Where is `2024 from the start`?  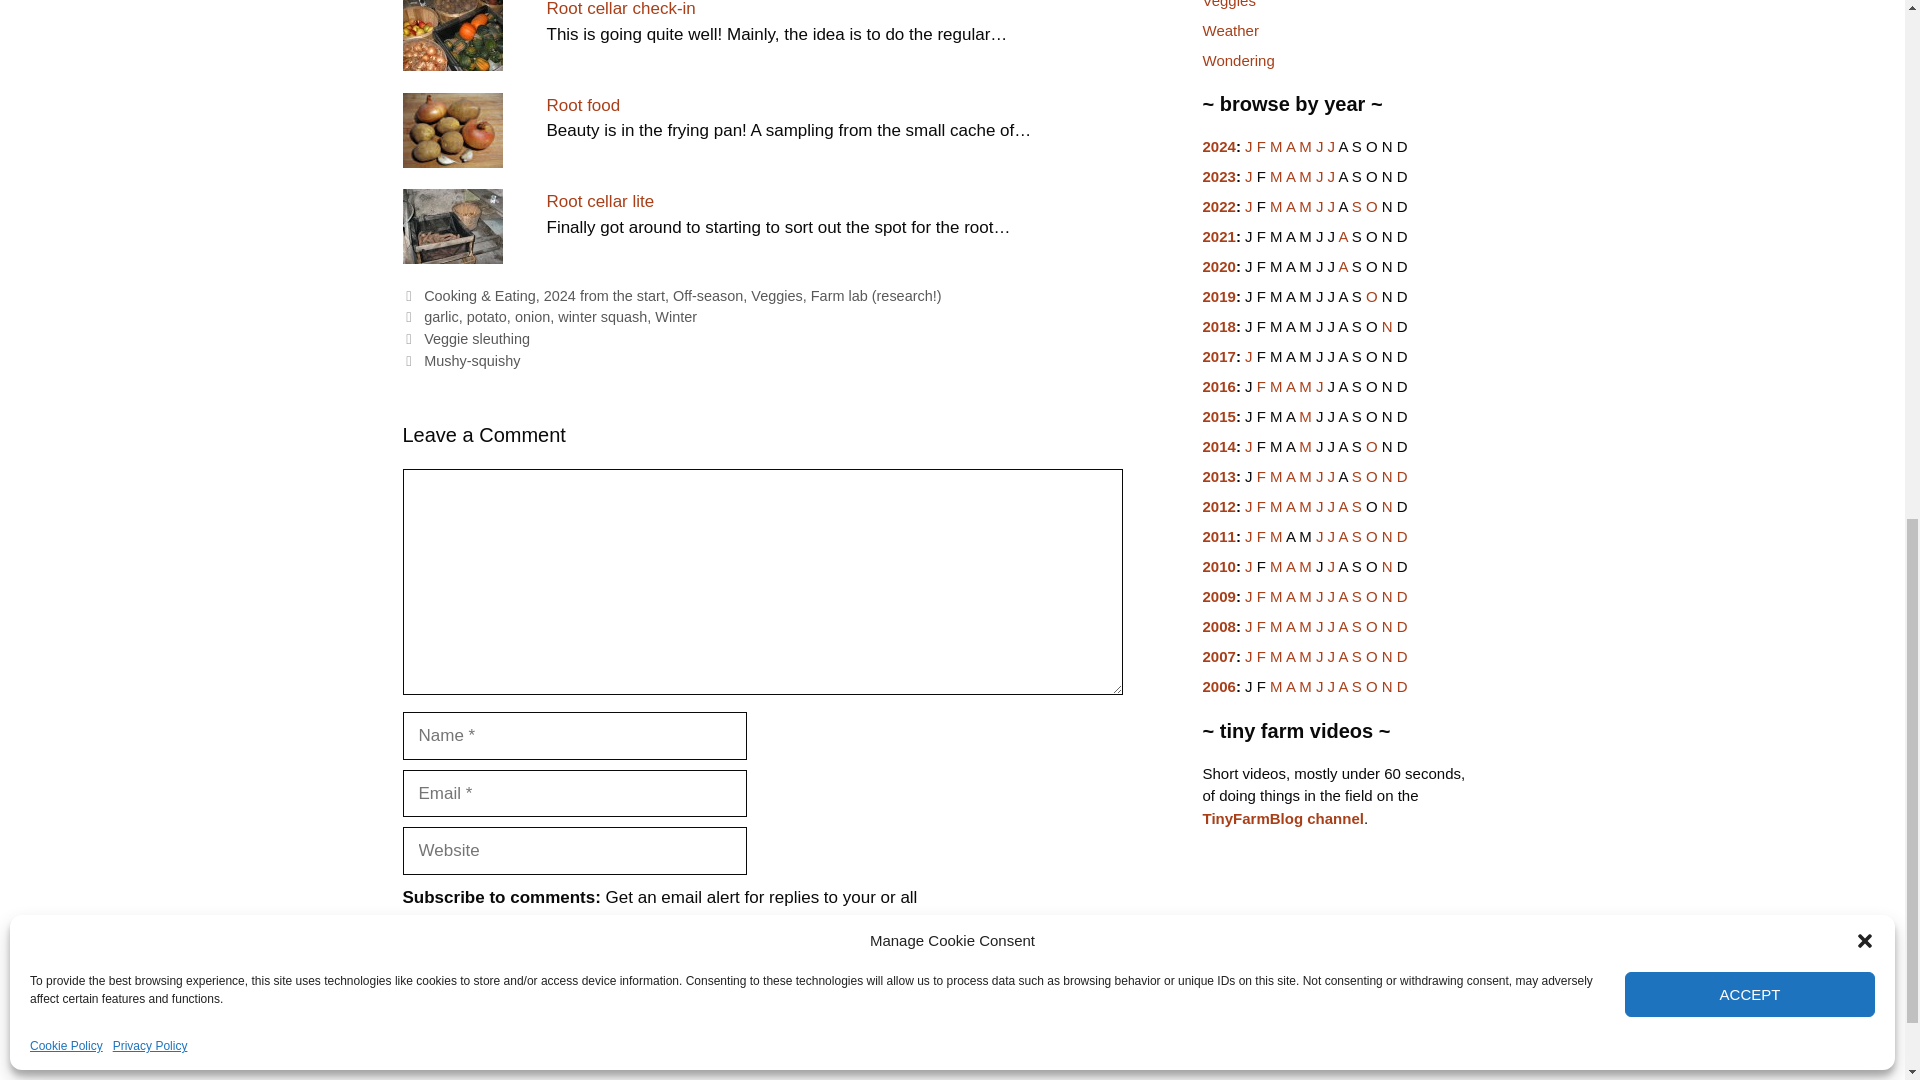 2024 from the start is located at coordinates (604, 296).